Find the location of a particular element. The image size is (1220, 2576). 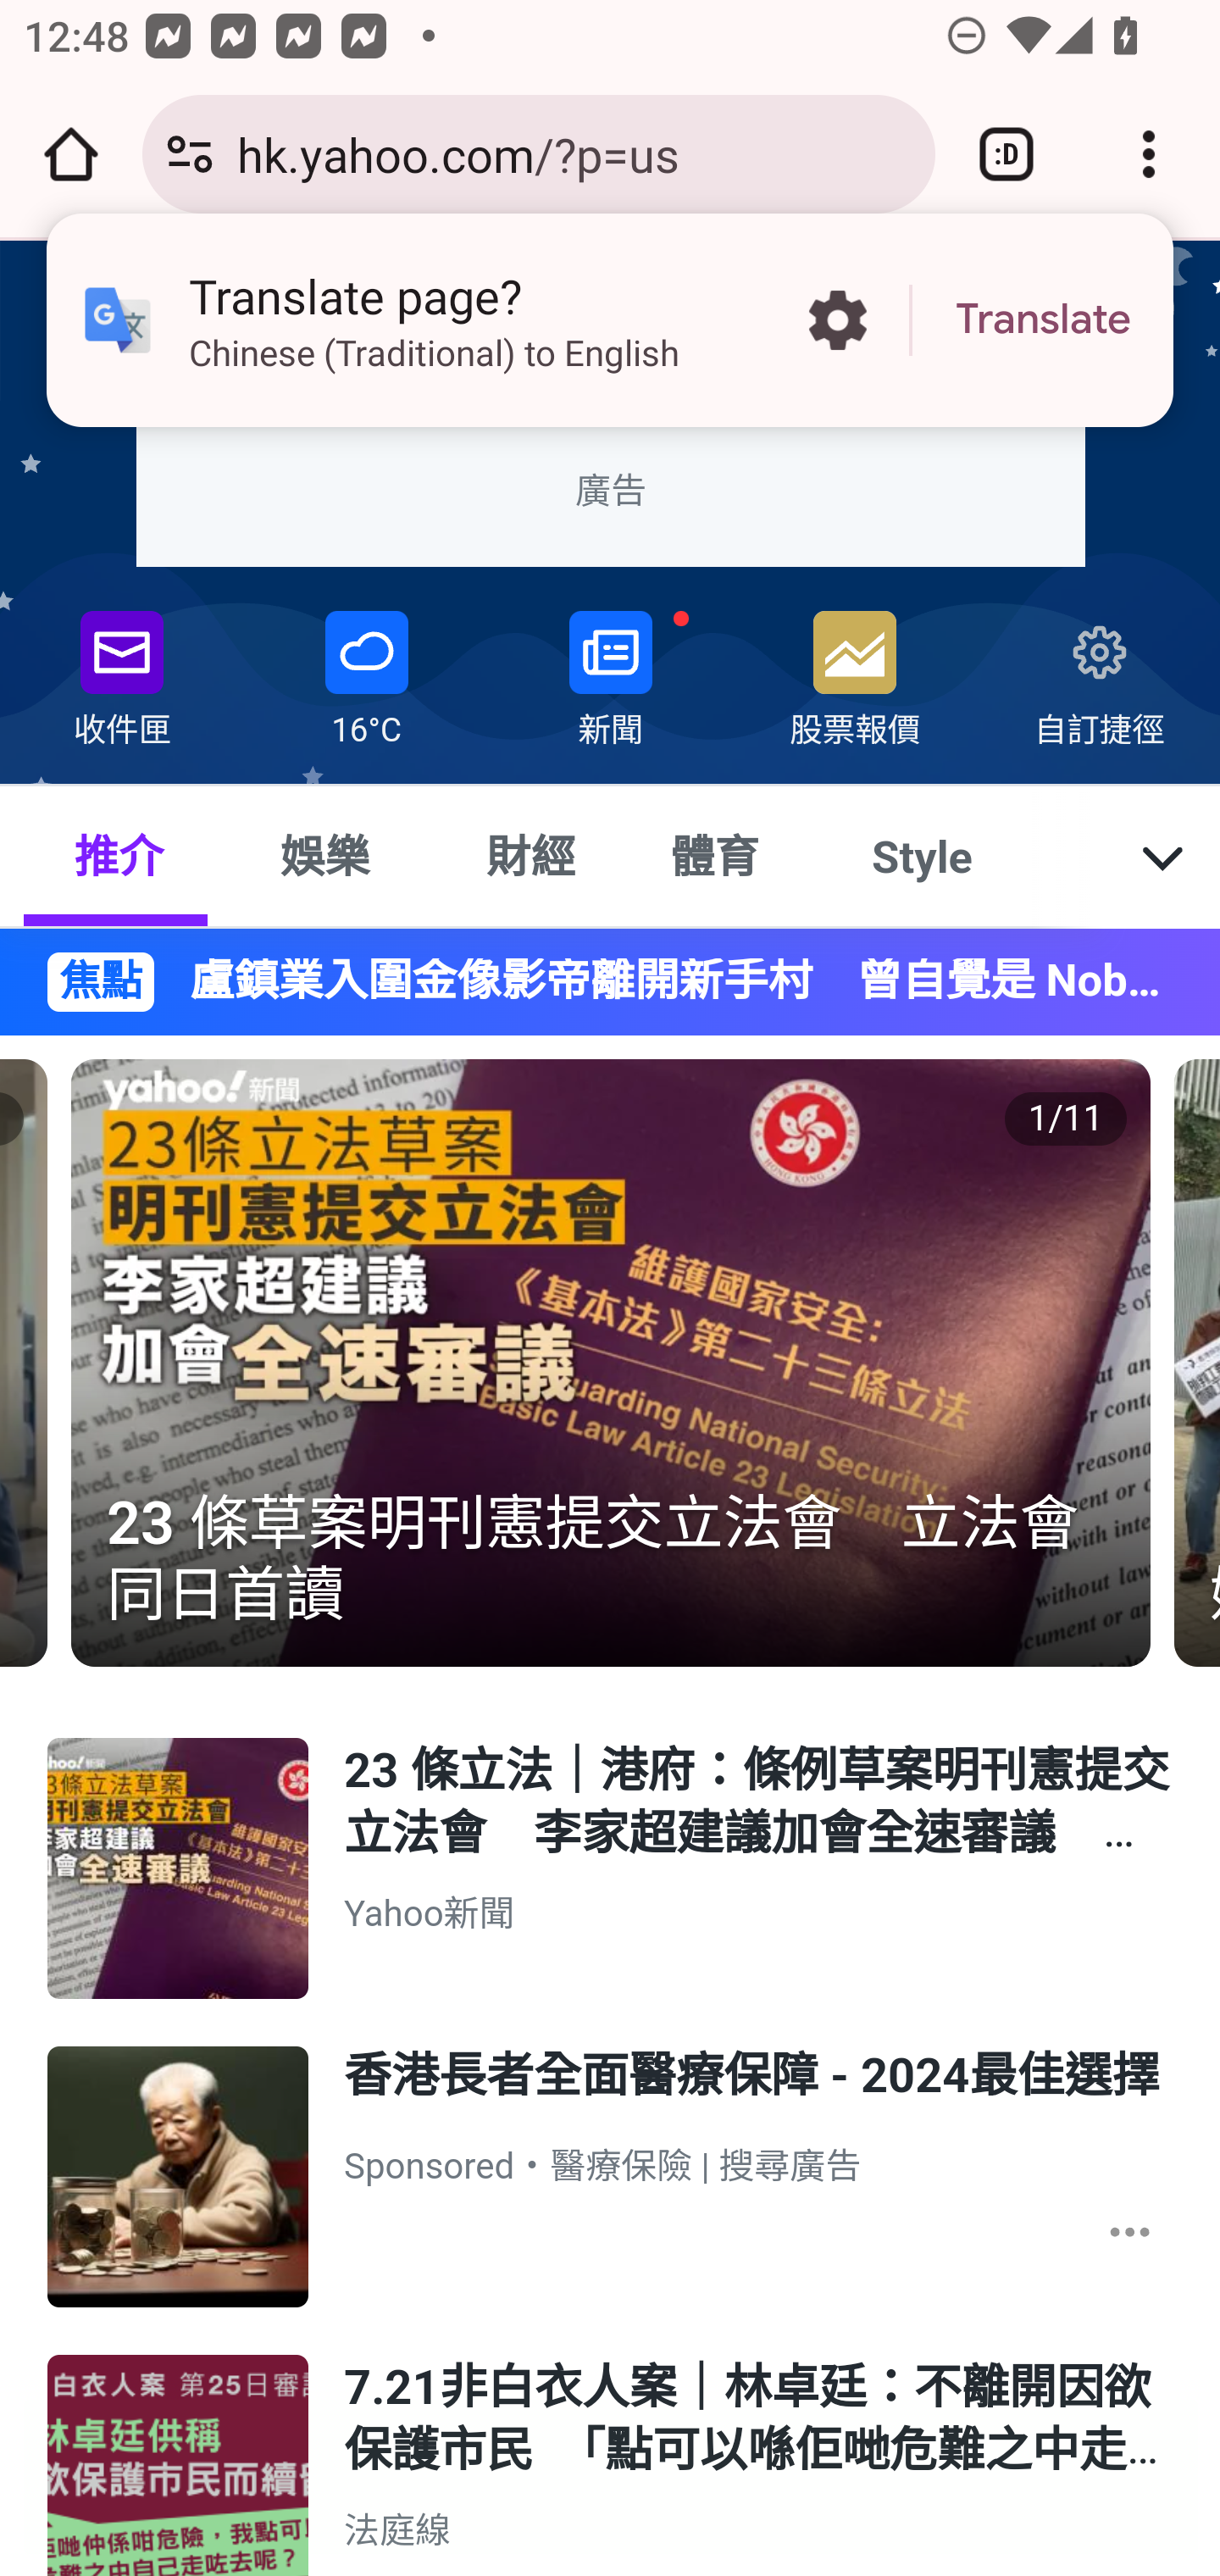

weather 16°C weather 16 °C is located at coordinates (366, 671).